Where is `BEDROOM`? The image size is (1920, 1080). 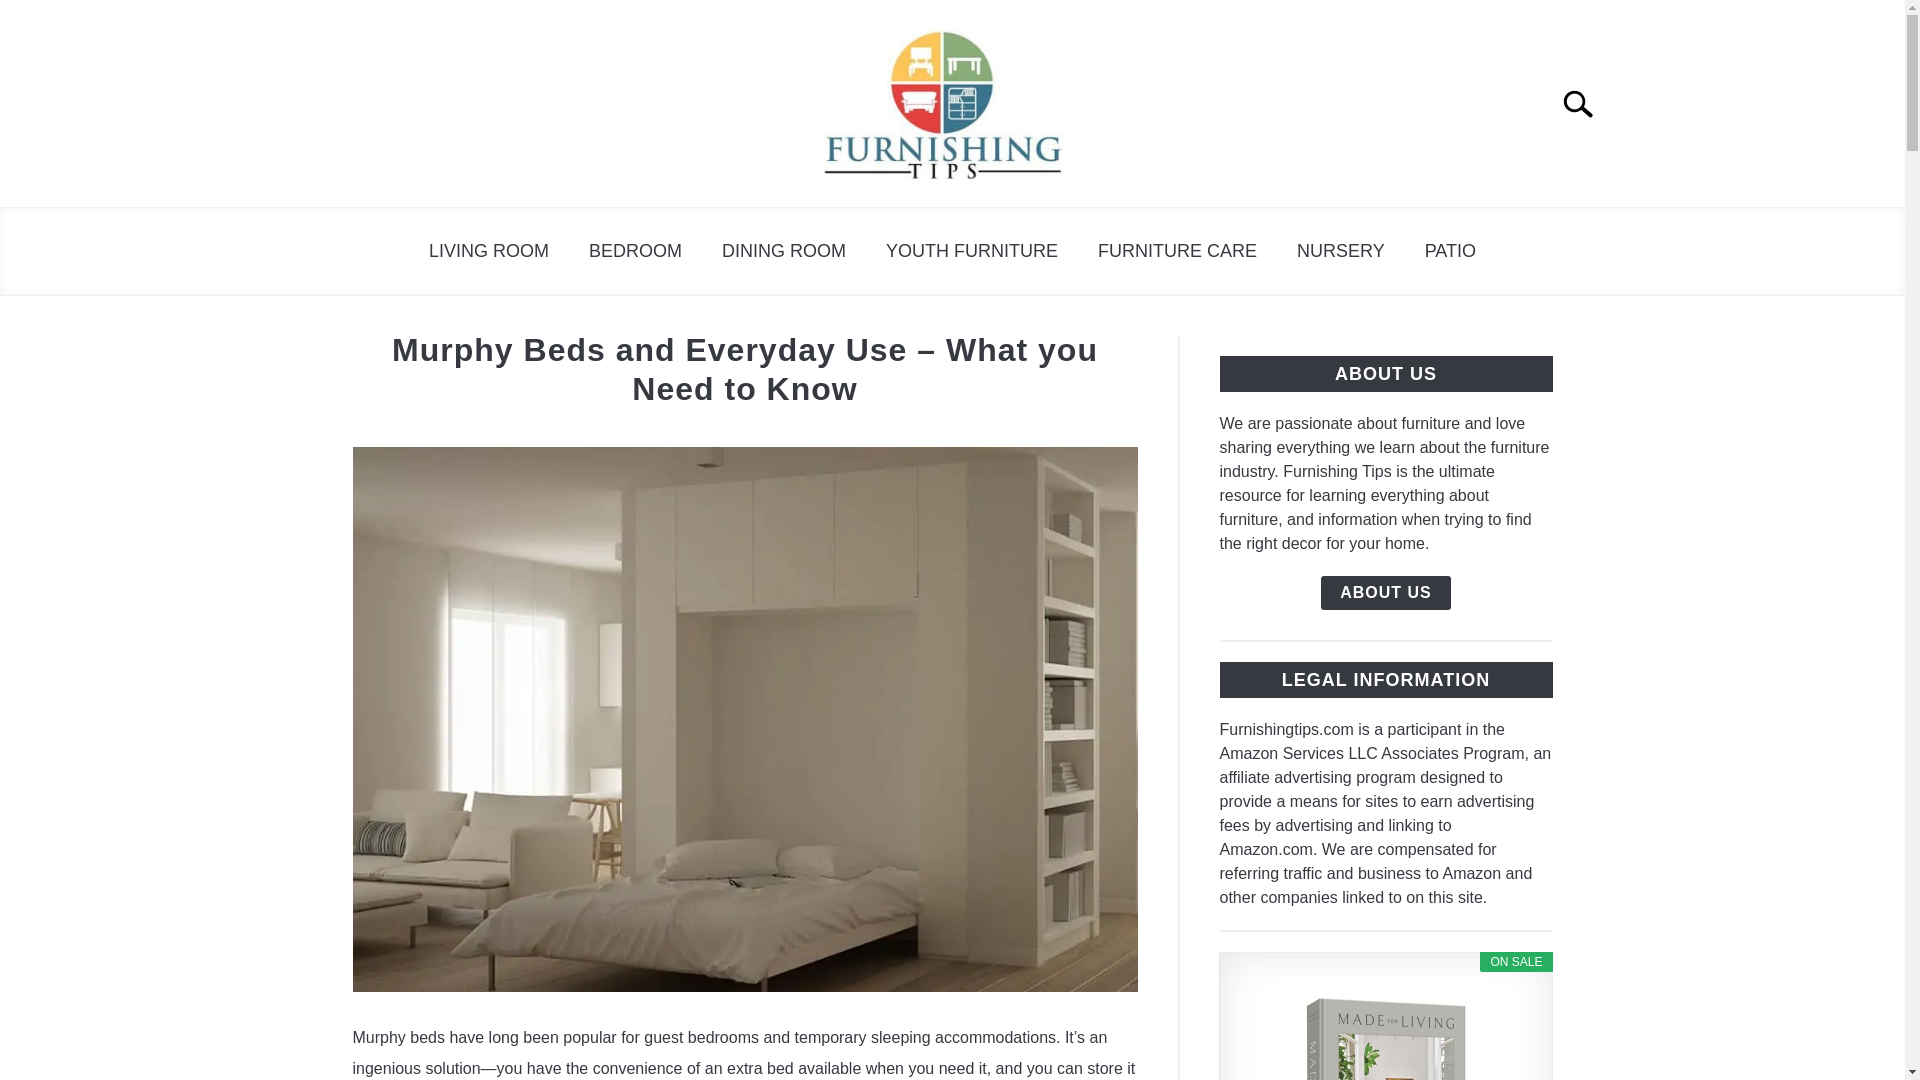 BEDROOM is located at coordinates (635, 251).